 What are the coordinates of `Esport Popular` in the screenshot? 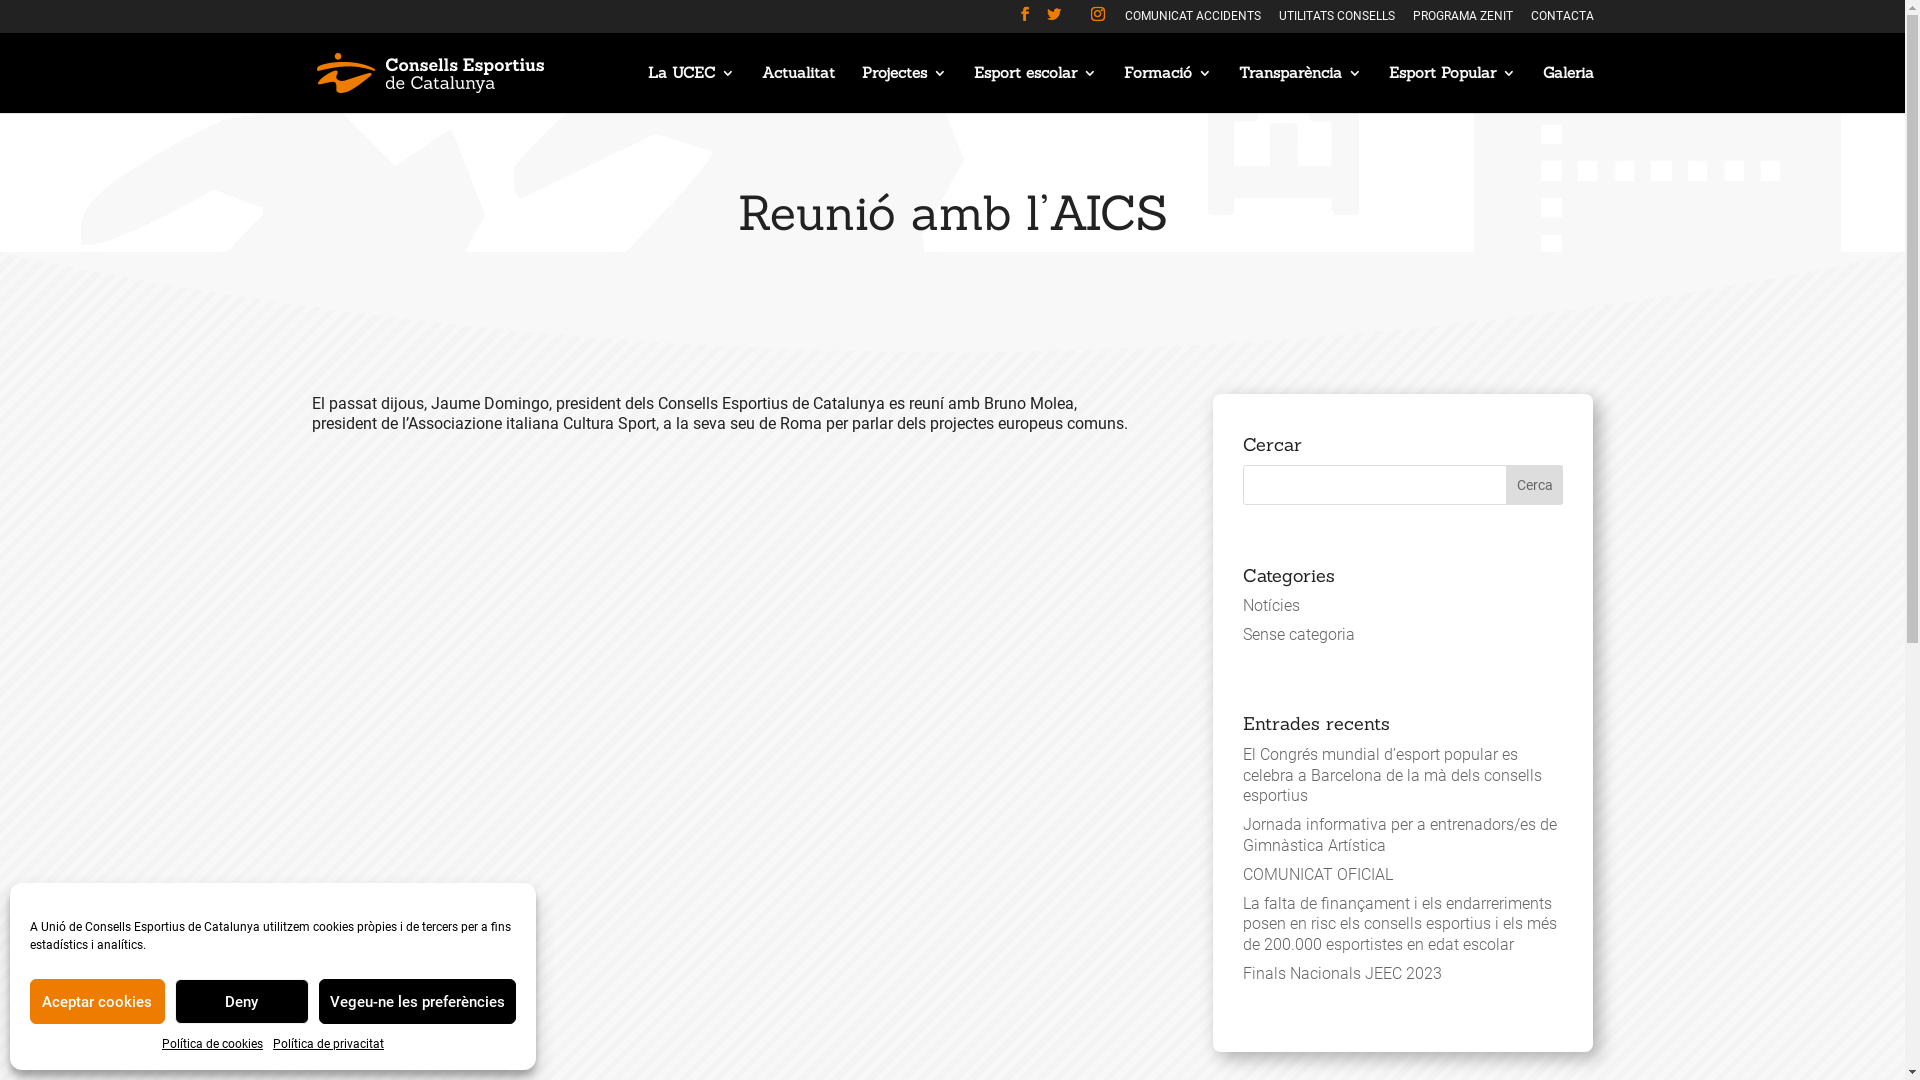 It's located at (1452, 90).